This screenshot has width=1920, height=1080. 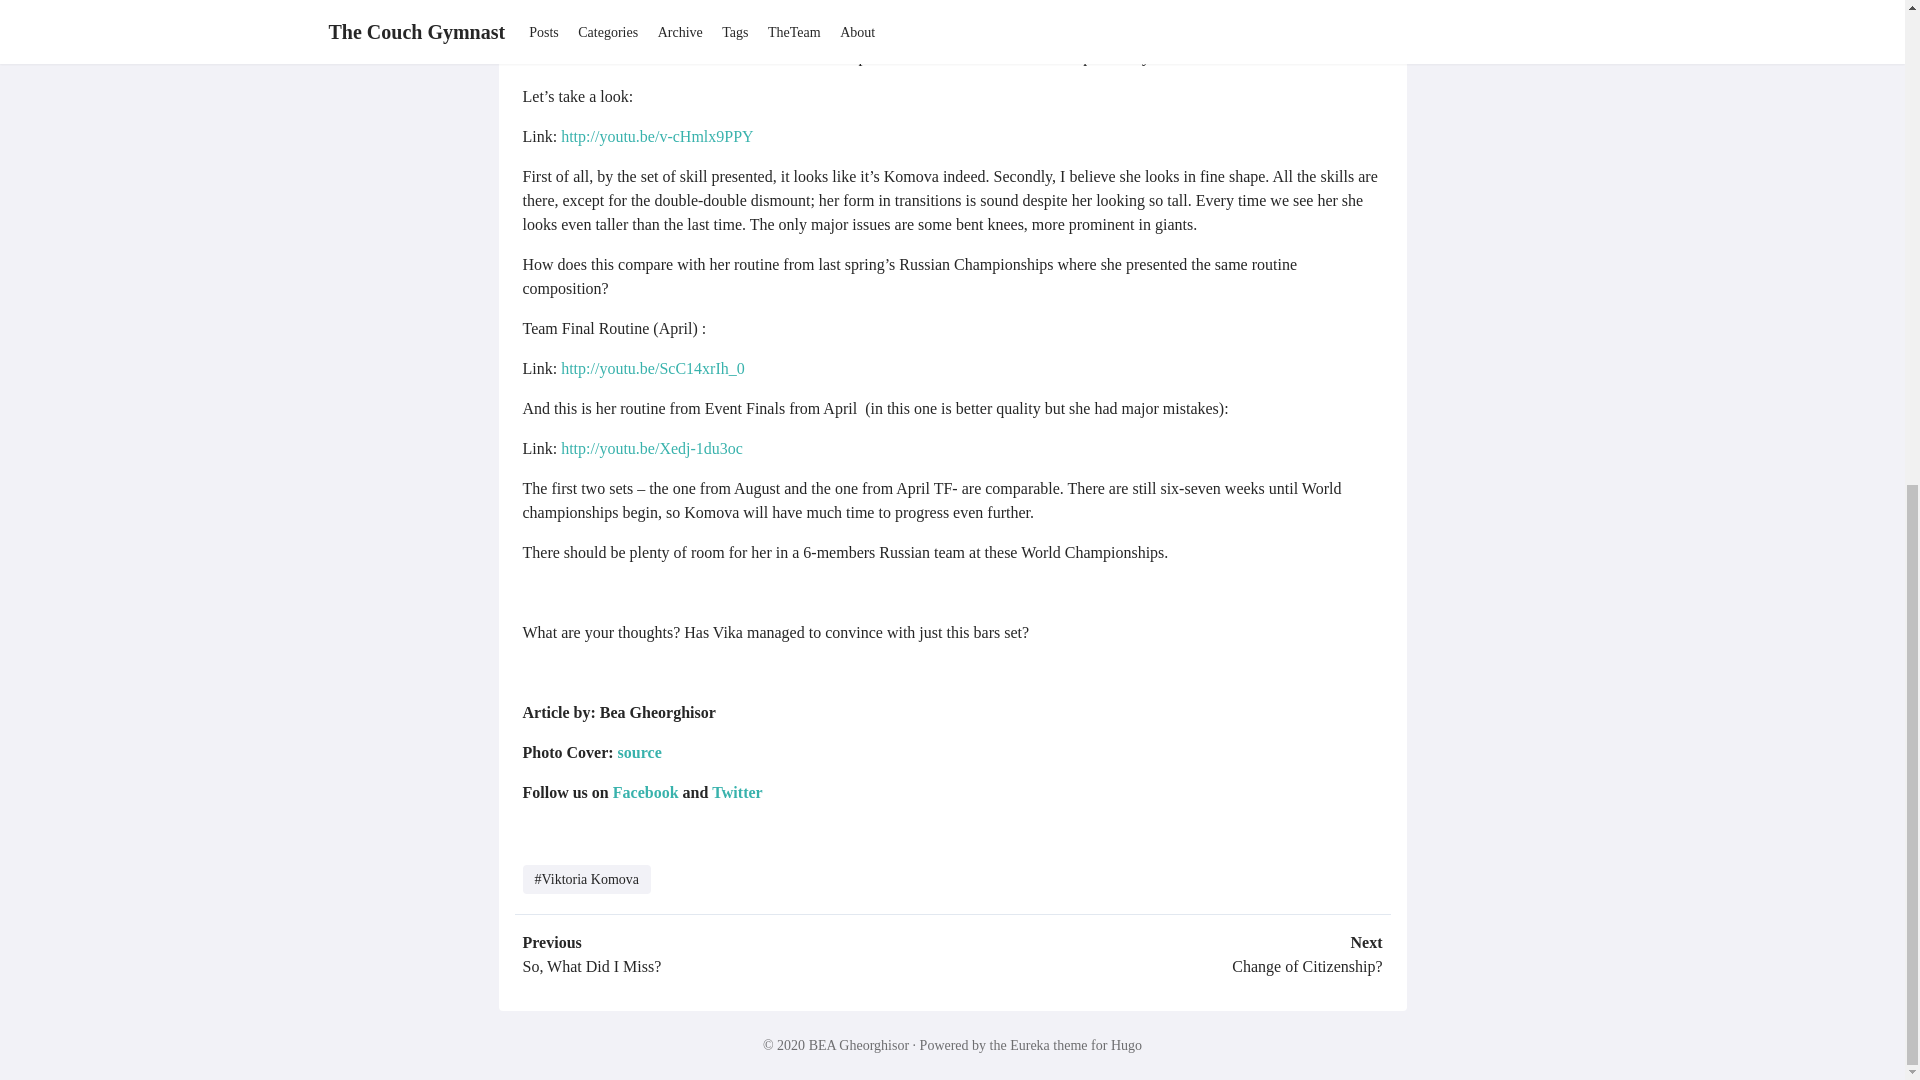 I want to click on BEA Gheorghisor, so click(x=858, y=1045).